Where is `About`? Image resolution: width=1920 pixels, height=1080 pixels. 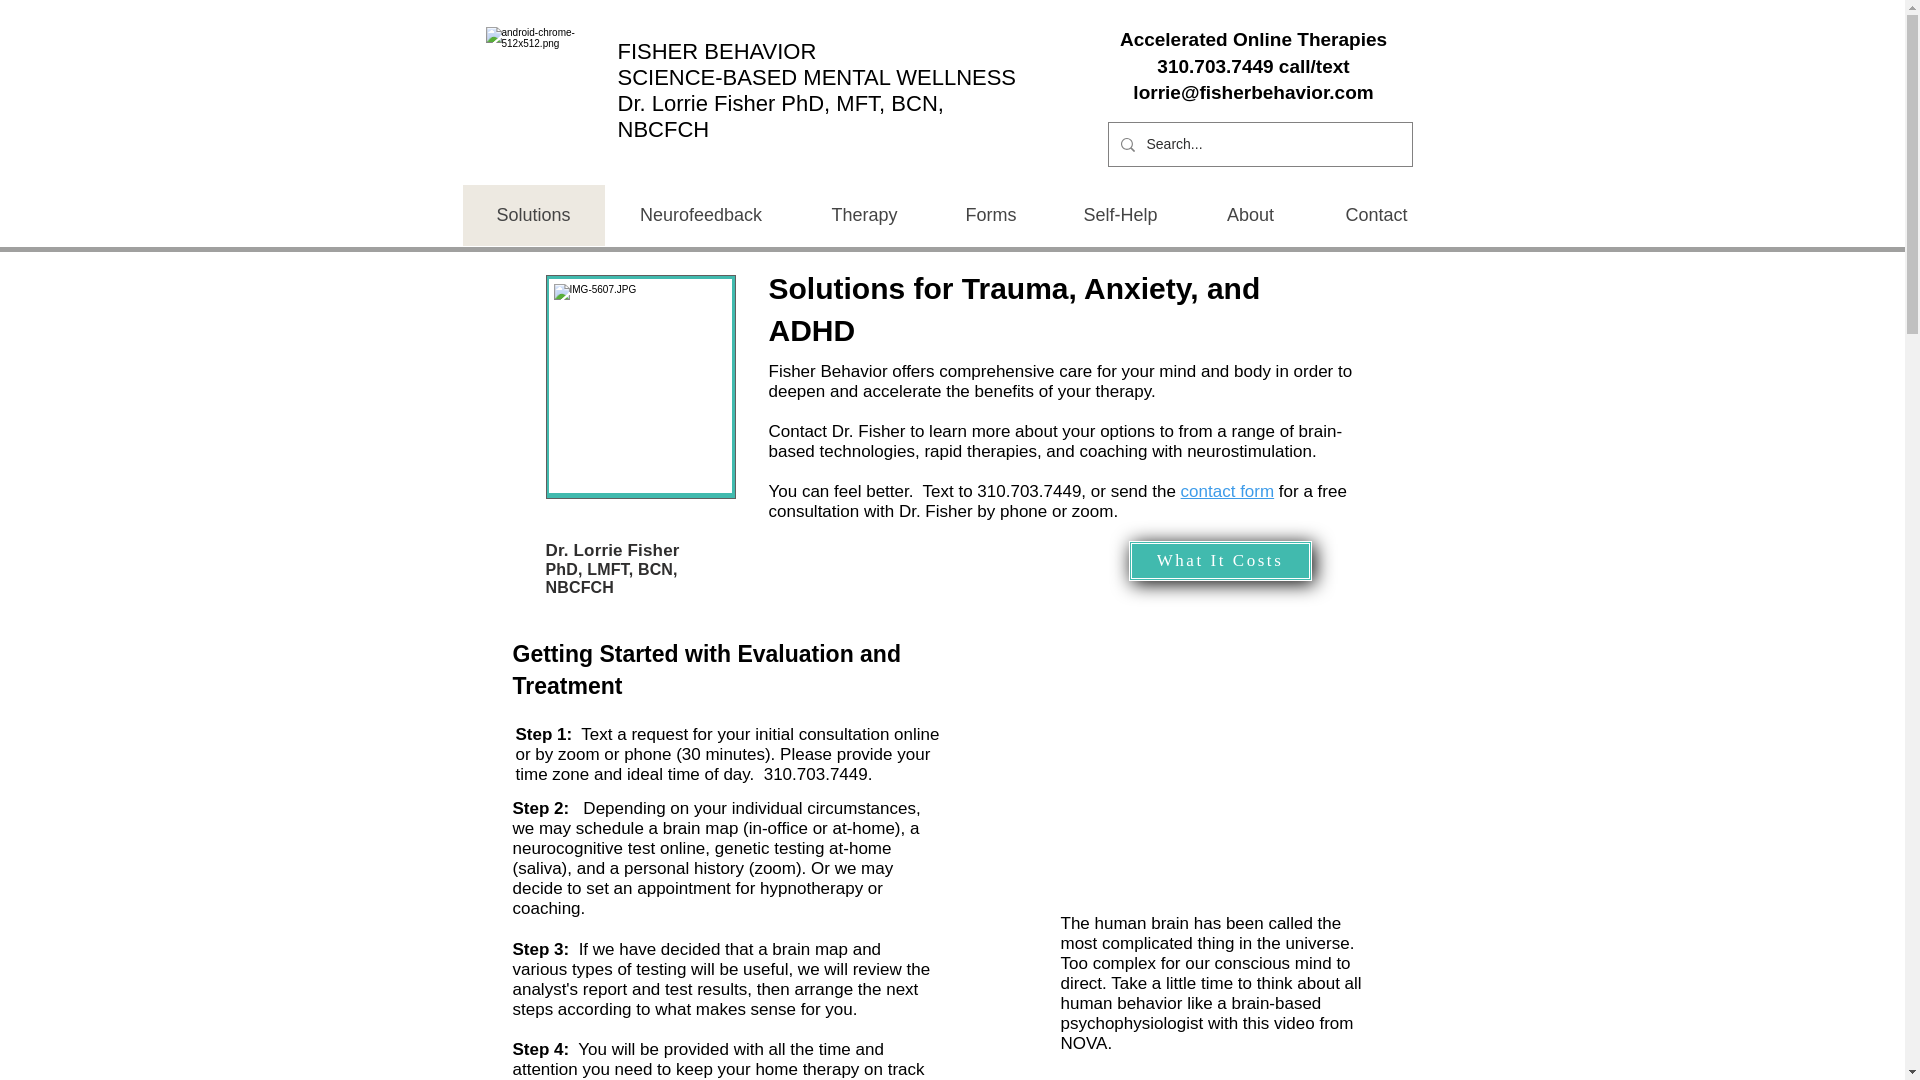
About is located at coordinates (1250, 215).